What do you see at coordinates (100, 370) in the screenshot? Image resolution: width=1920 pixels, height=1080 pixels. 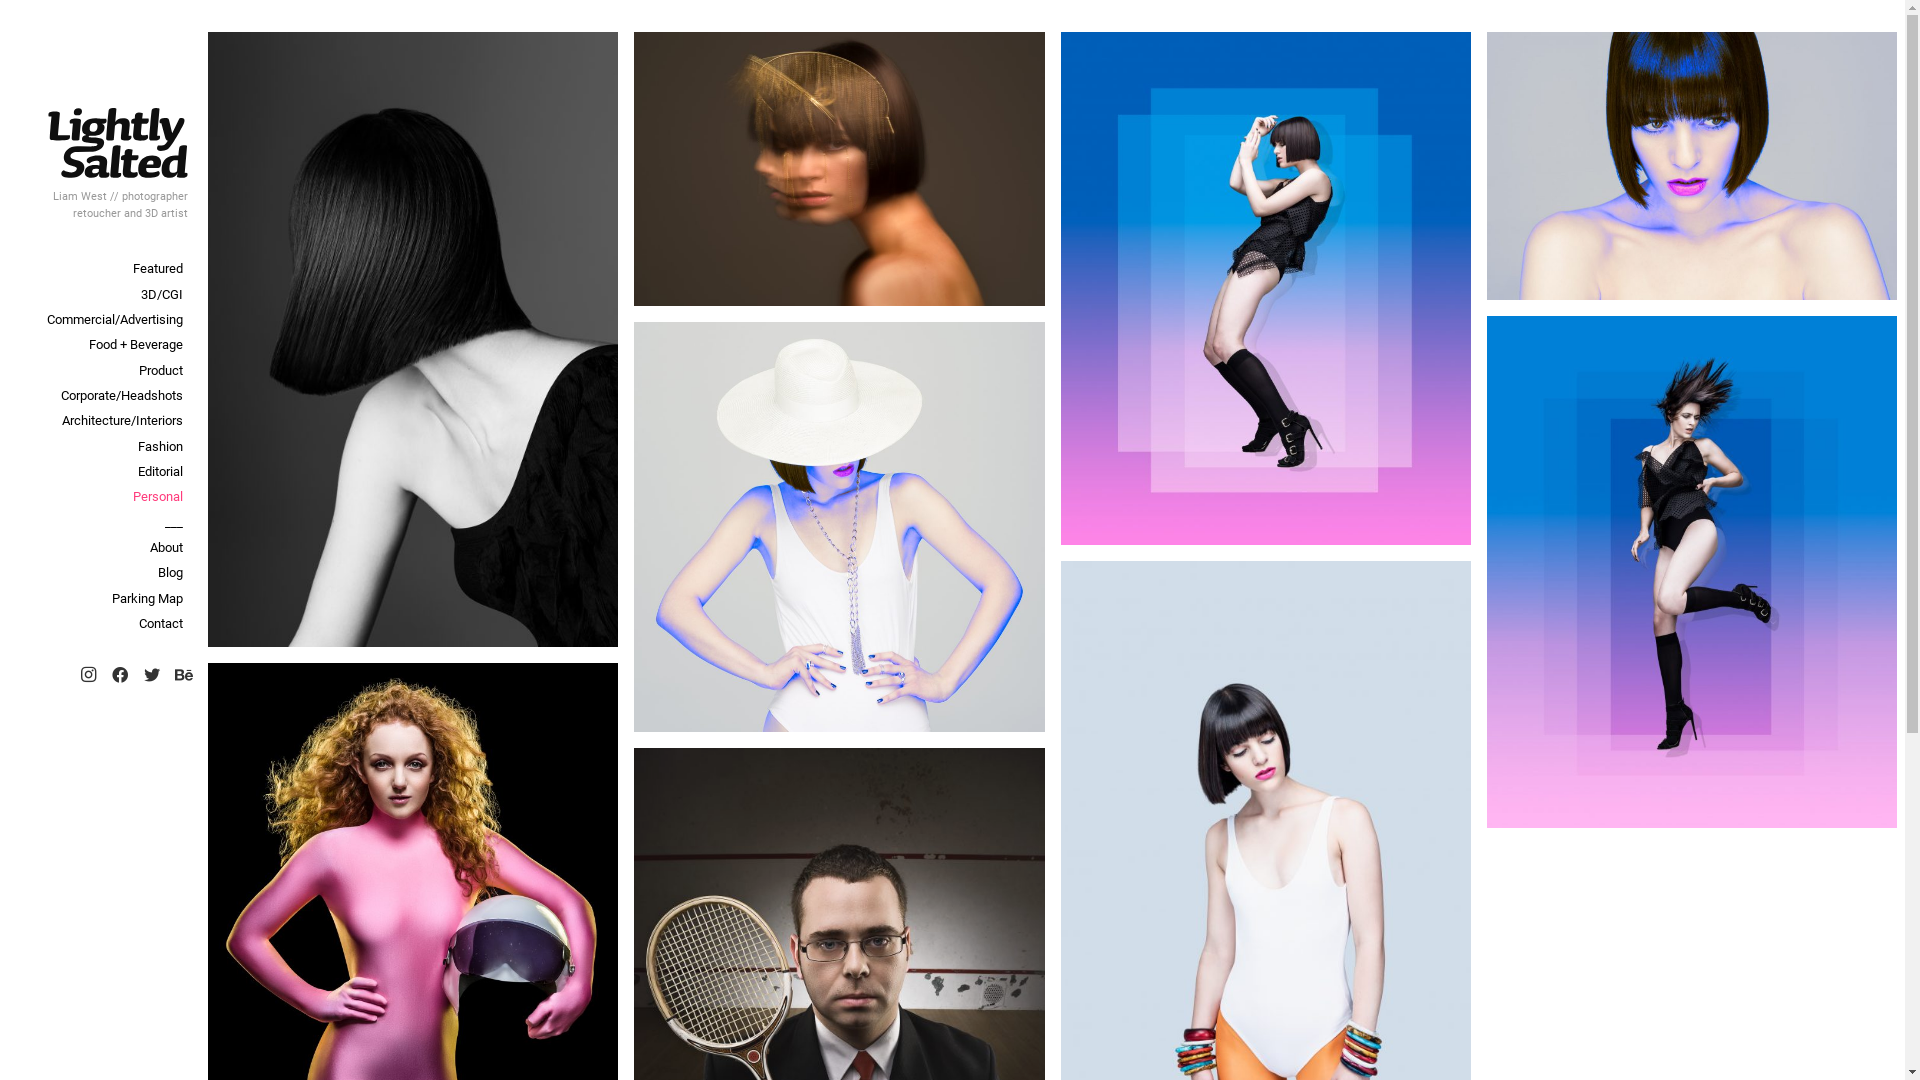 I see `Product` at bounding box center [100, 370].